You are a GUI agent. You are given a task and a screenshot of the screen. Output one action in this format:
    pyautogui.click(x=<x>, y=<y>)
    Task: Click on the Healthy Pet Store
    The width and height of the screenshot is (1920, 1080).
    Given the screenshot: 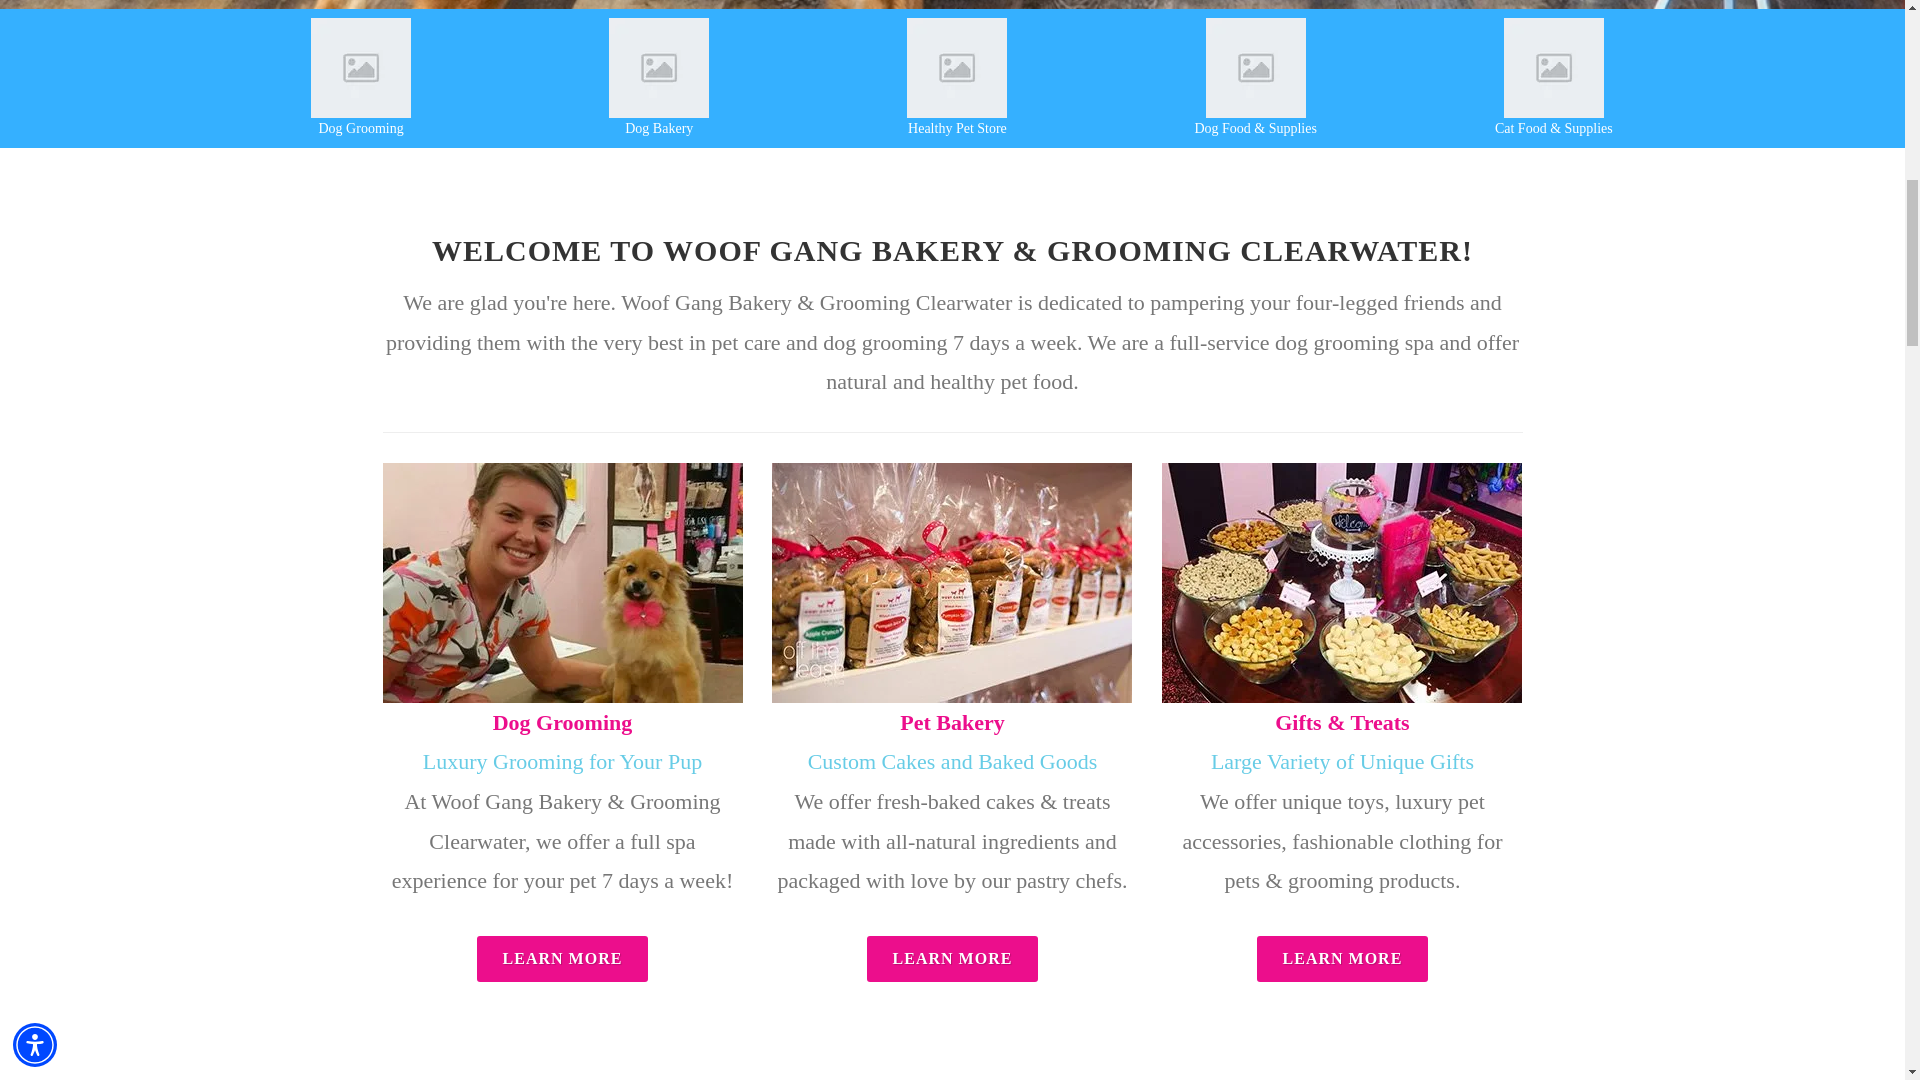 What is the action you would take?
    pyautogui.click(x=957, y=128)
    